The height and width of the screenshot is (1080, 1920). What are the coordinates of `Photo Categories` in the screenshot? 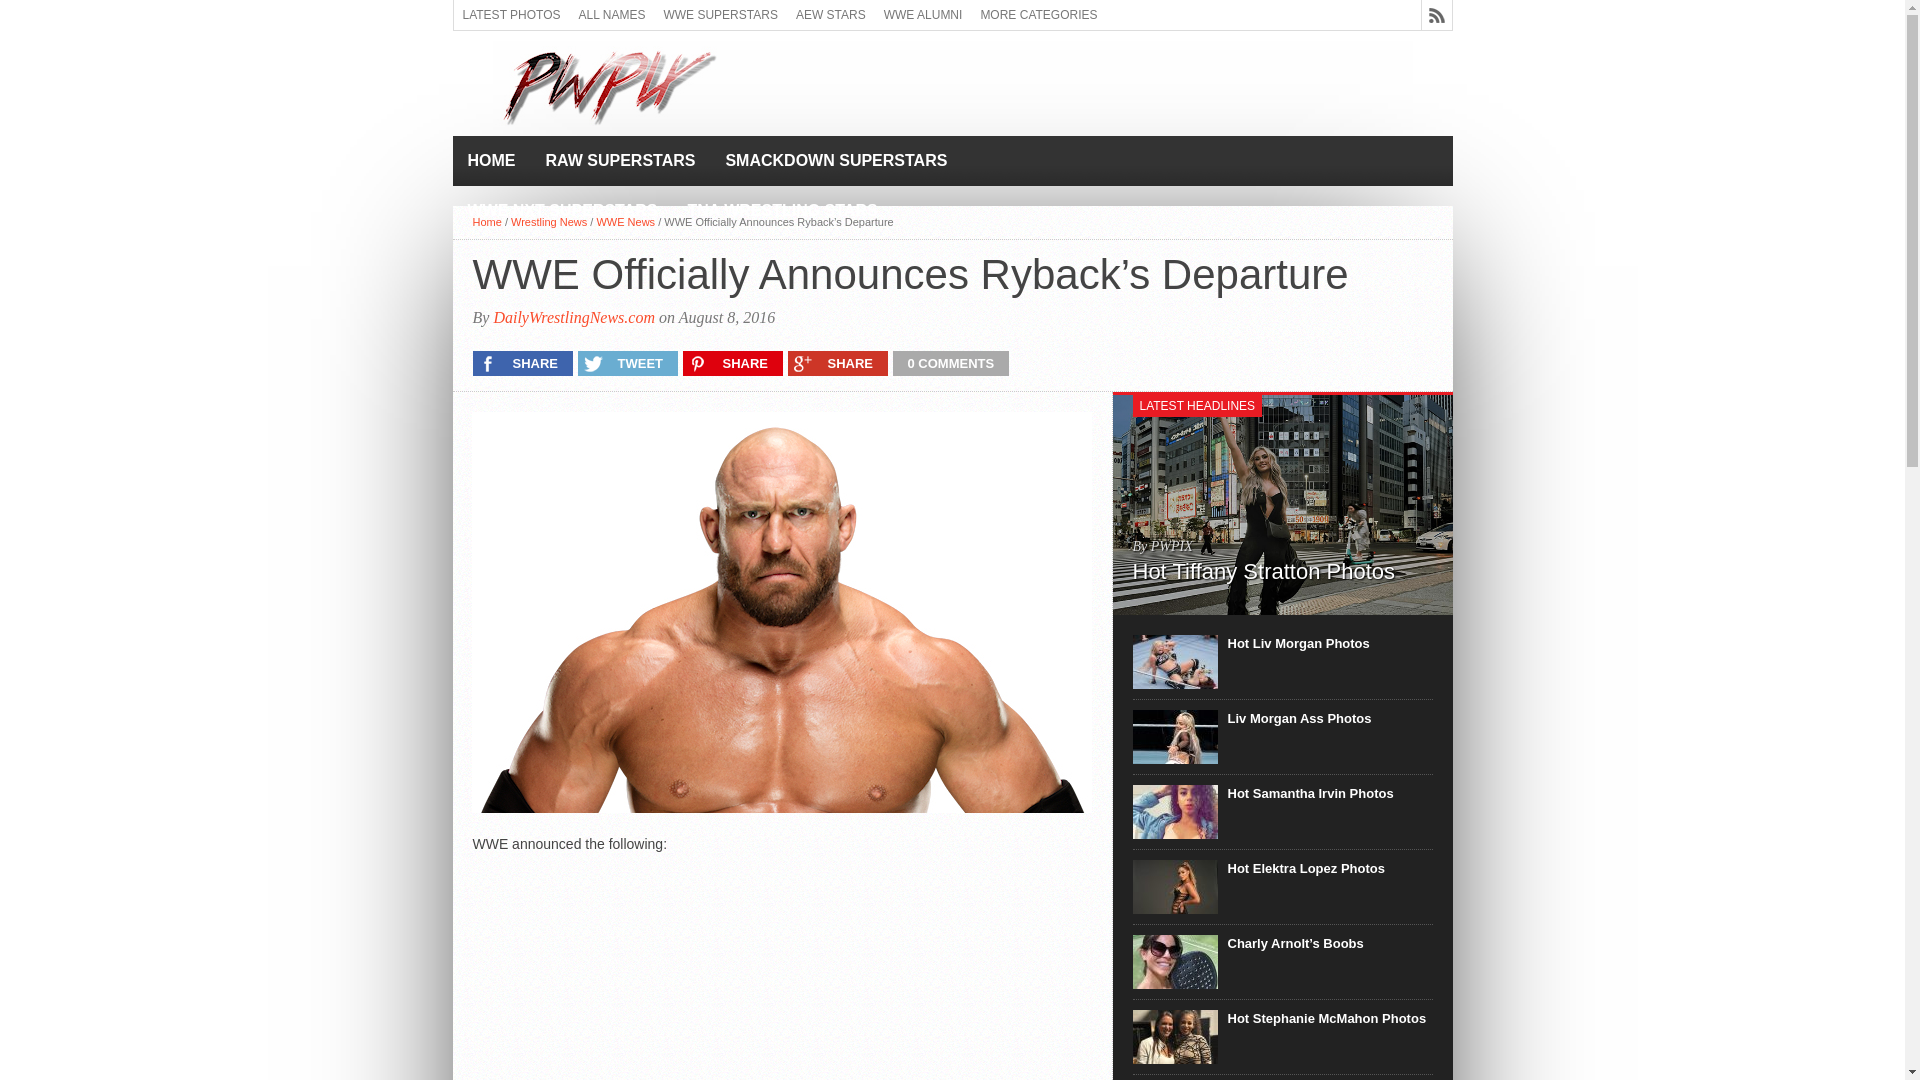 It's located at (1038, 15).